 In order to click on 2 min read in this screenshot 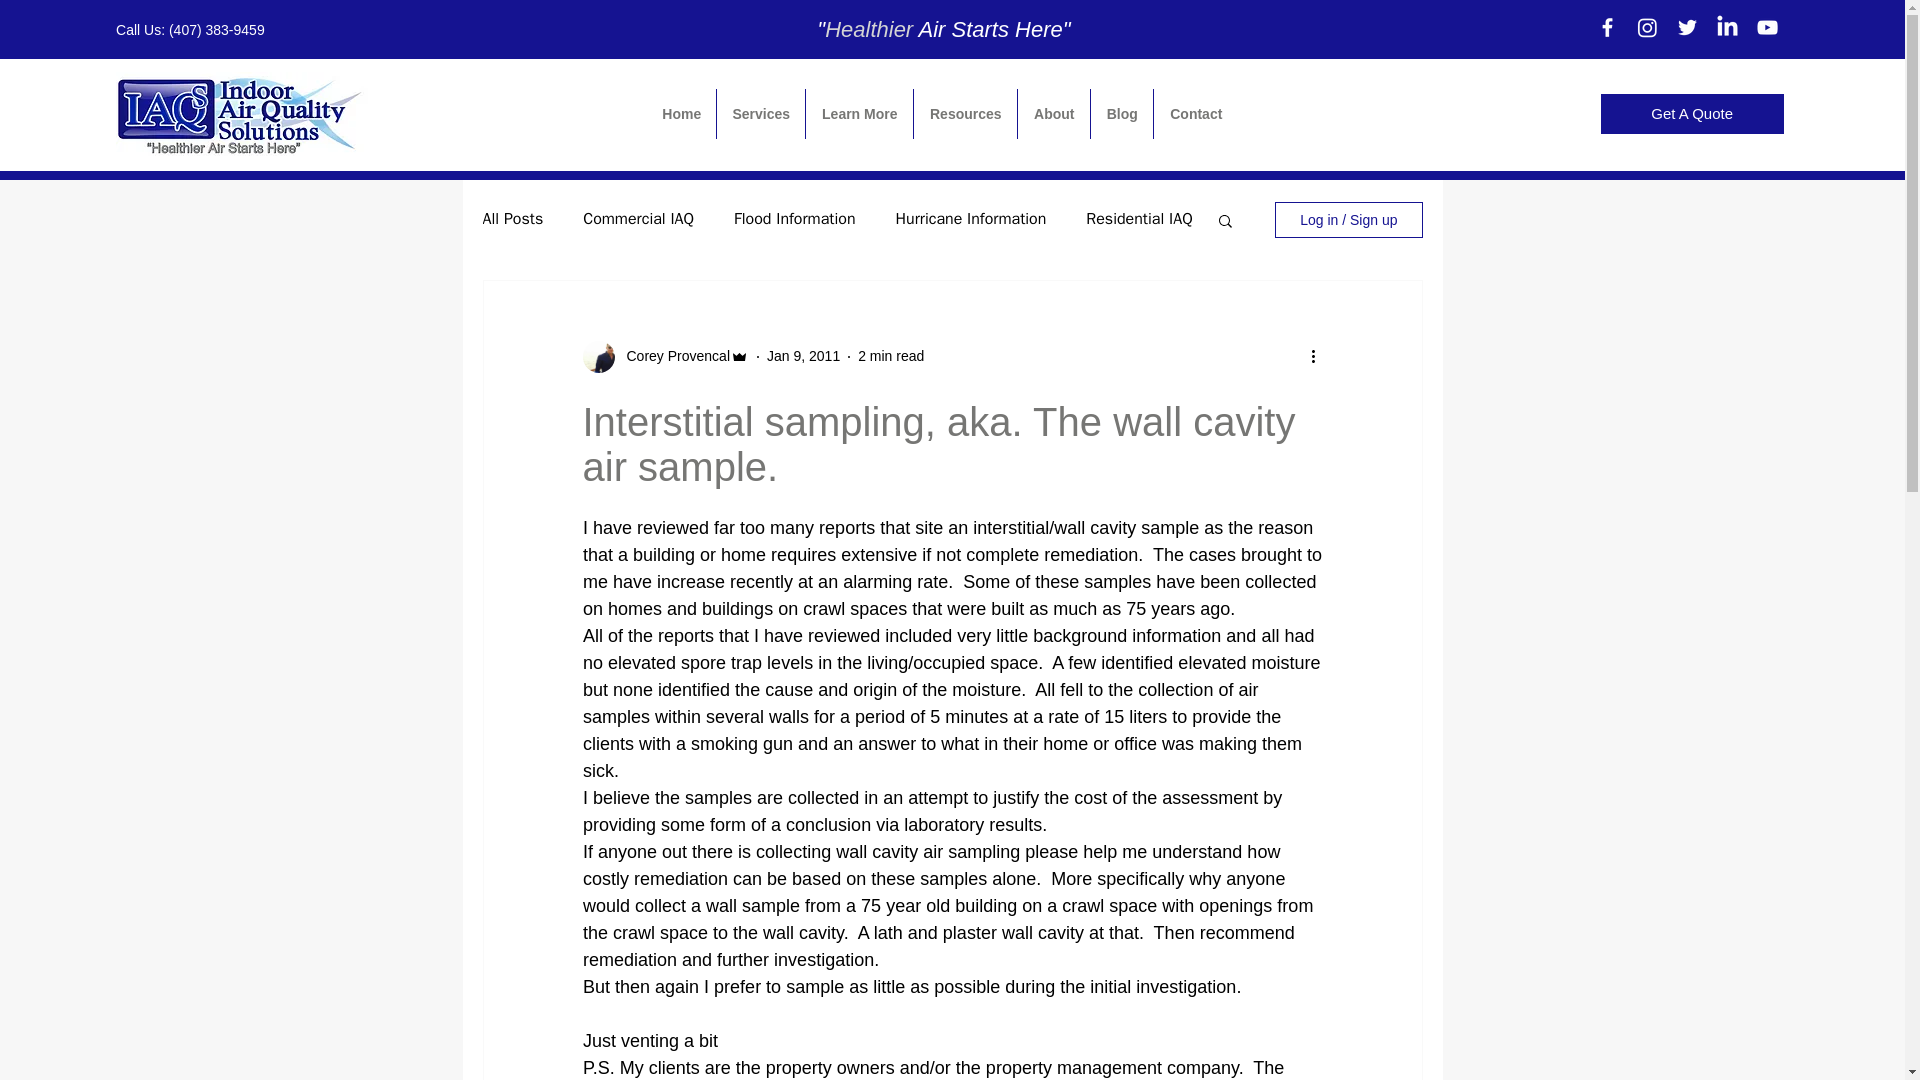, I will do `click(890, 355)`.